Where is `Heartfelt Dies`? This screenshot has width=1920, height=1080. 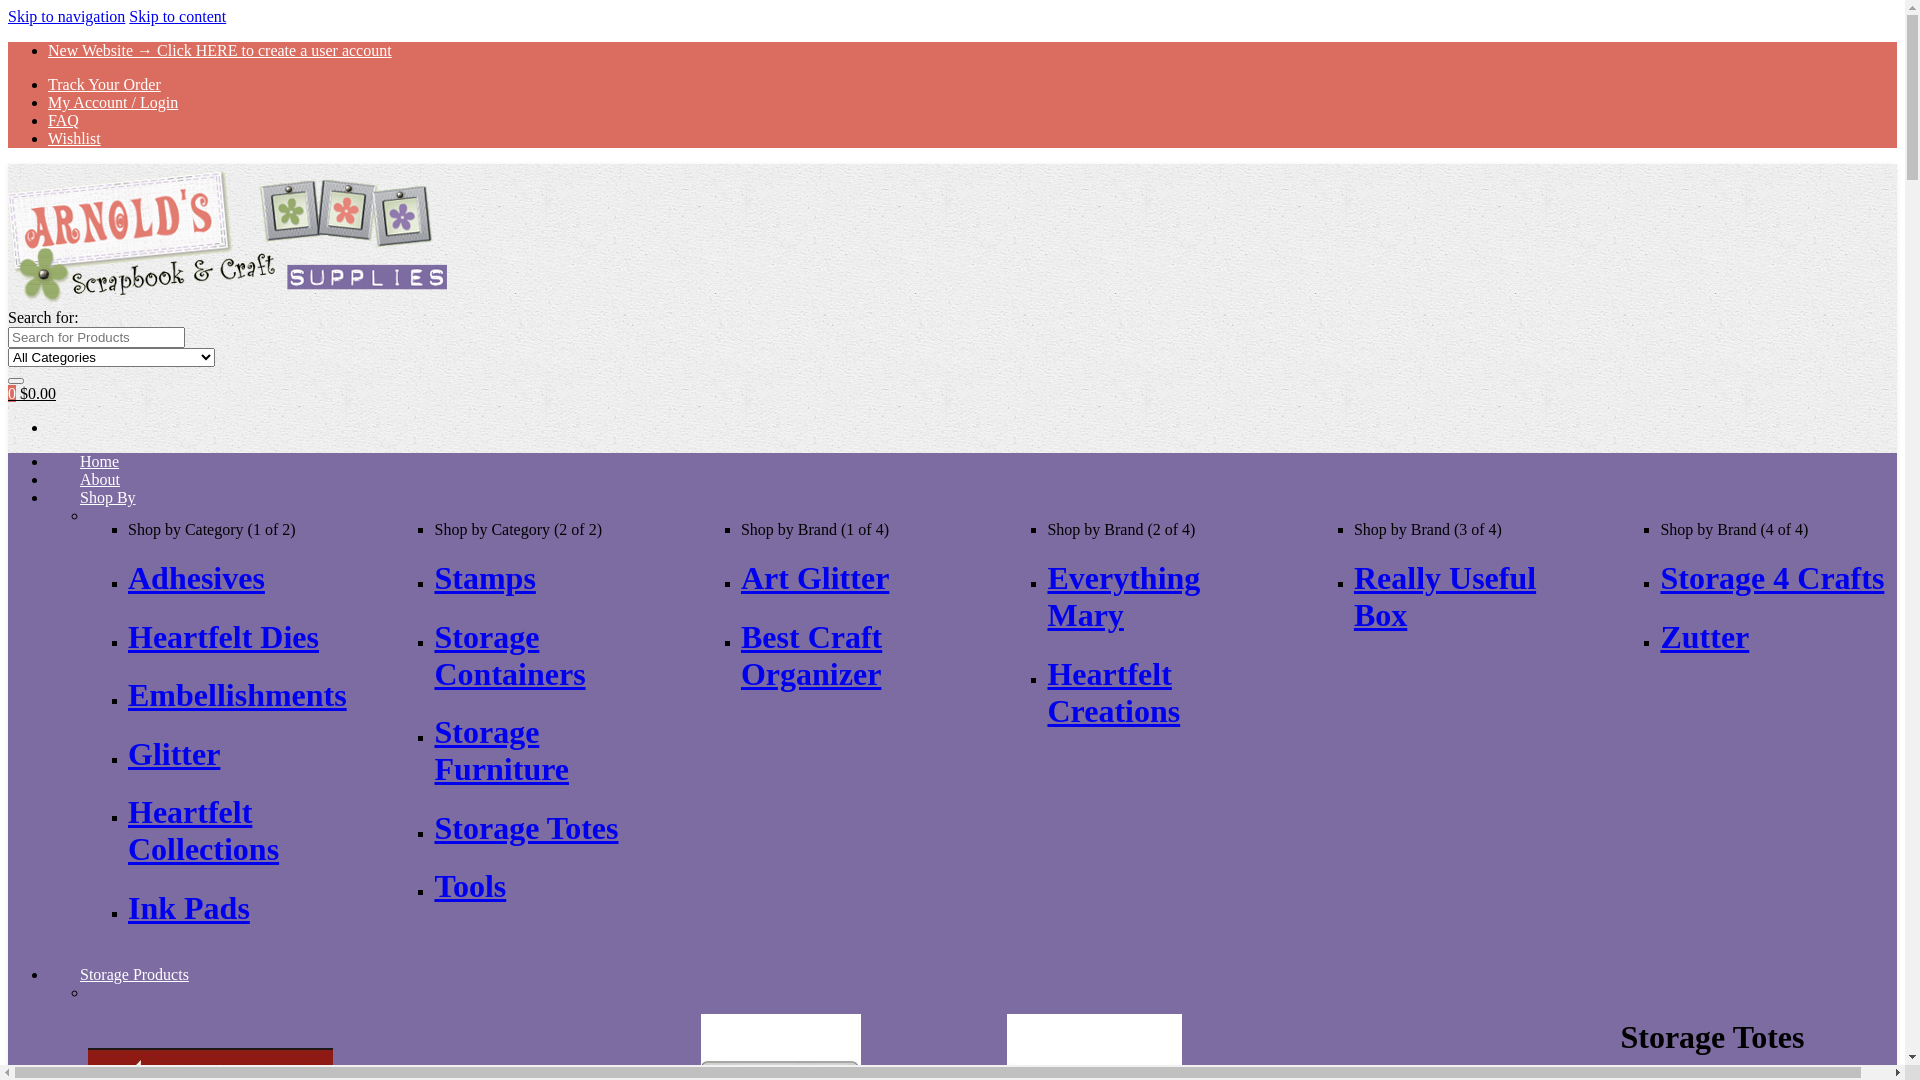 Heartfelt Dies is located at coordinates (224, 637).